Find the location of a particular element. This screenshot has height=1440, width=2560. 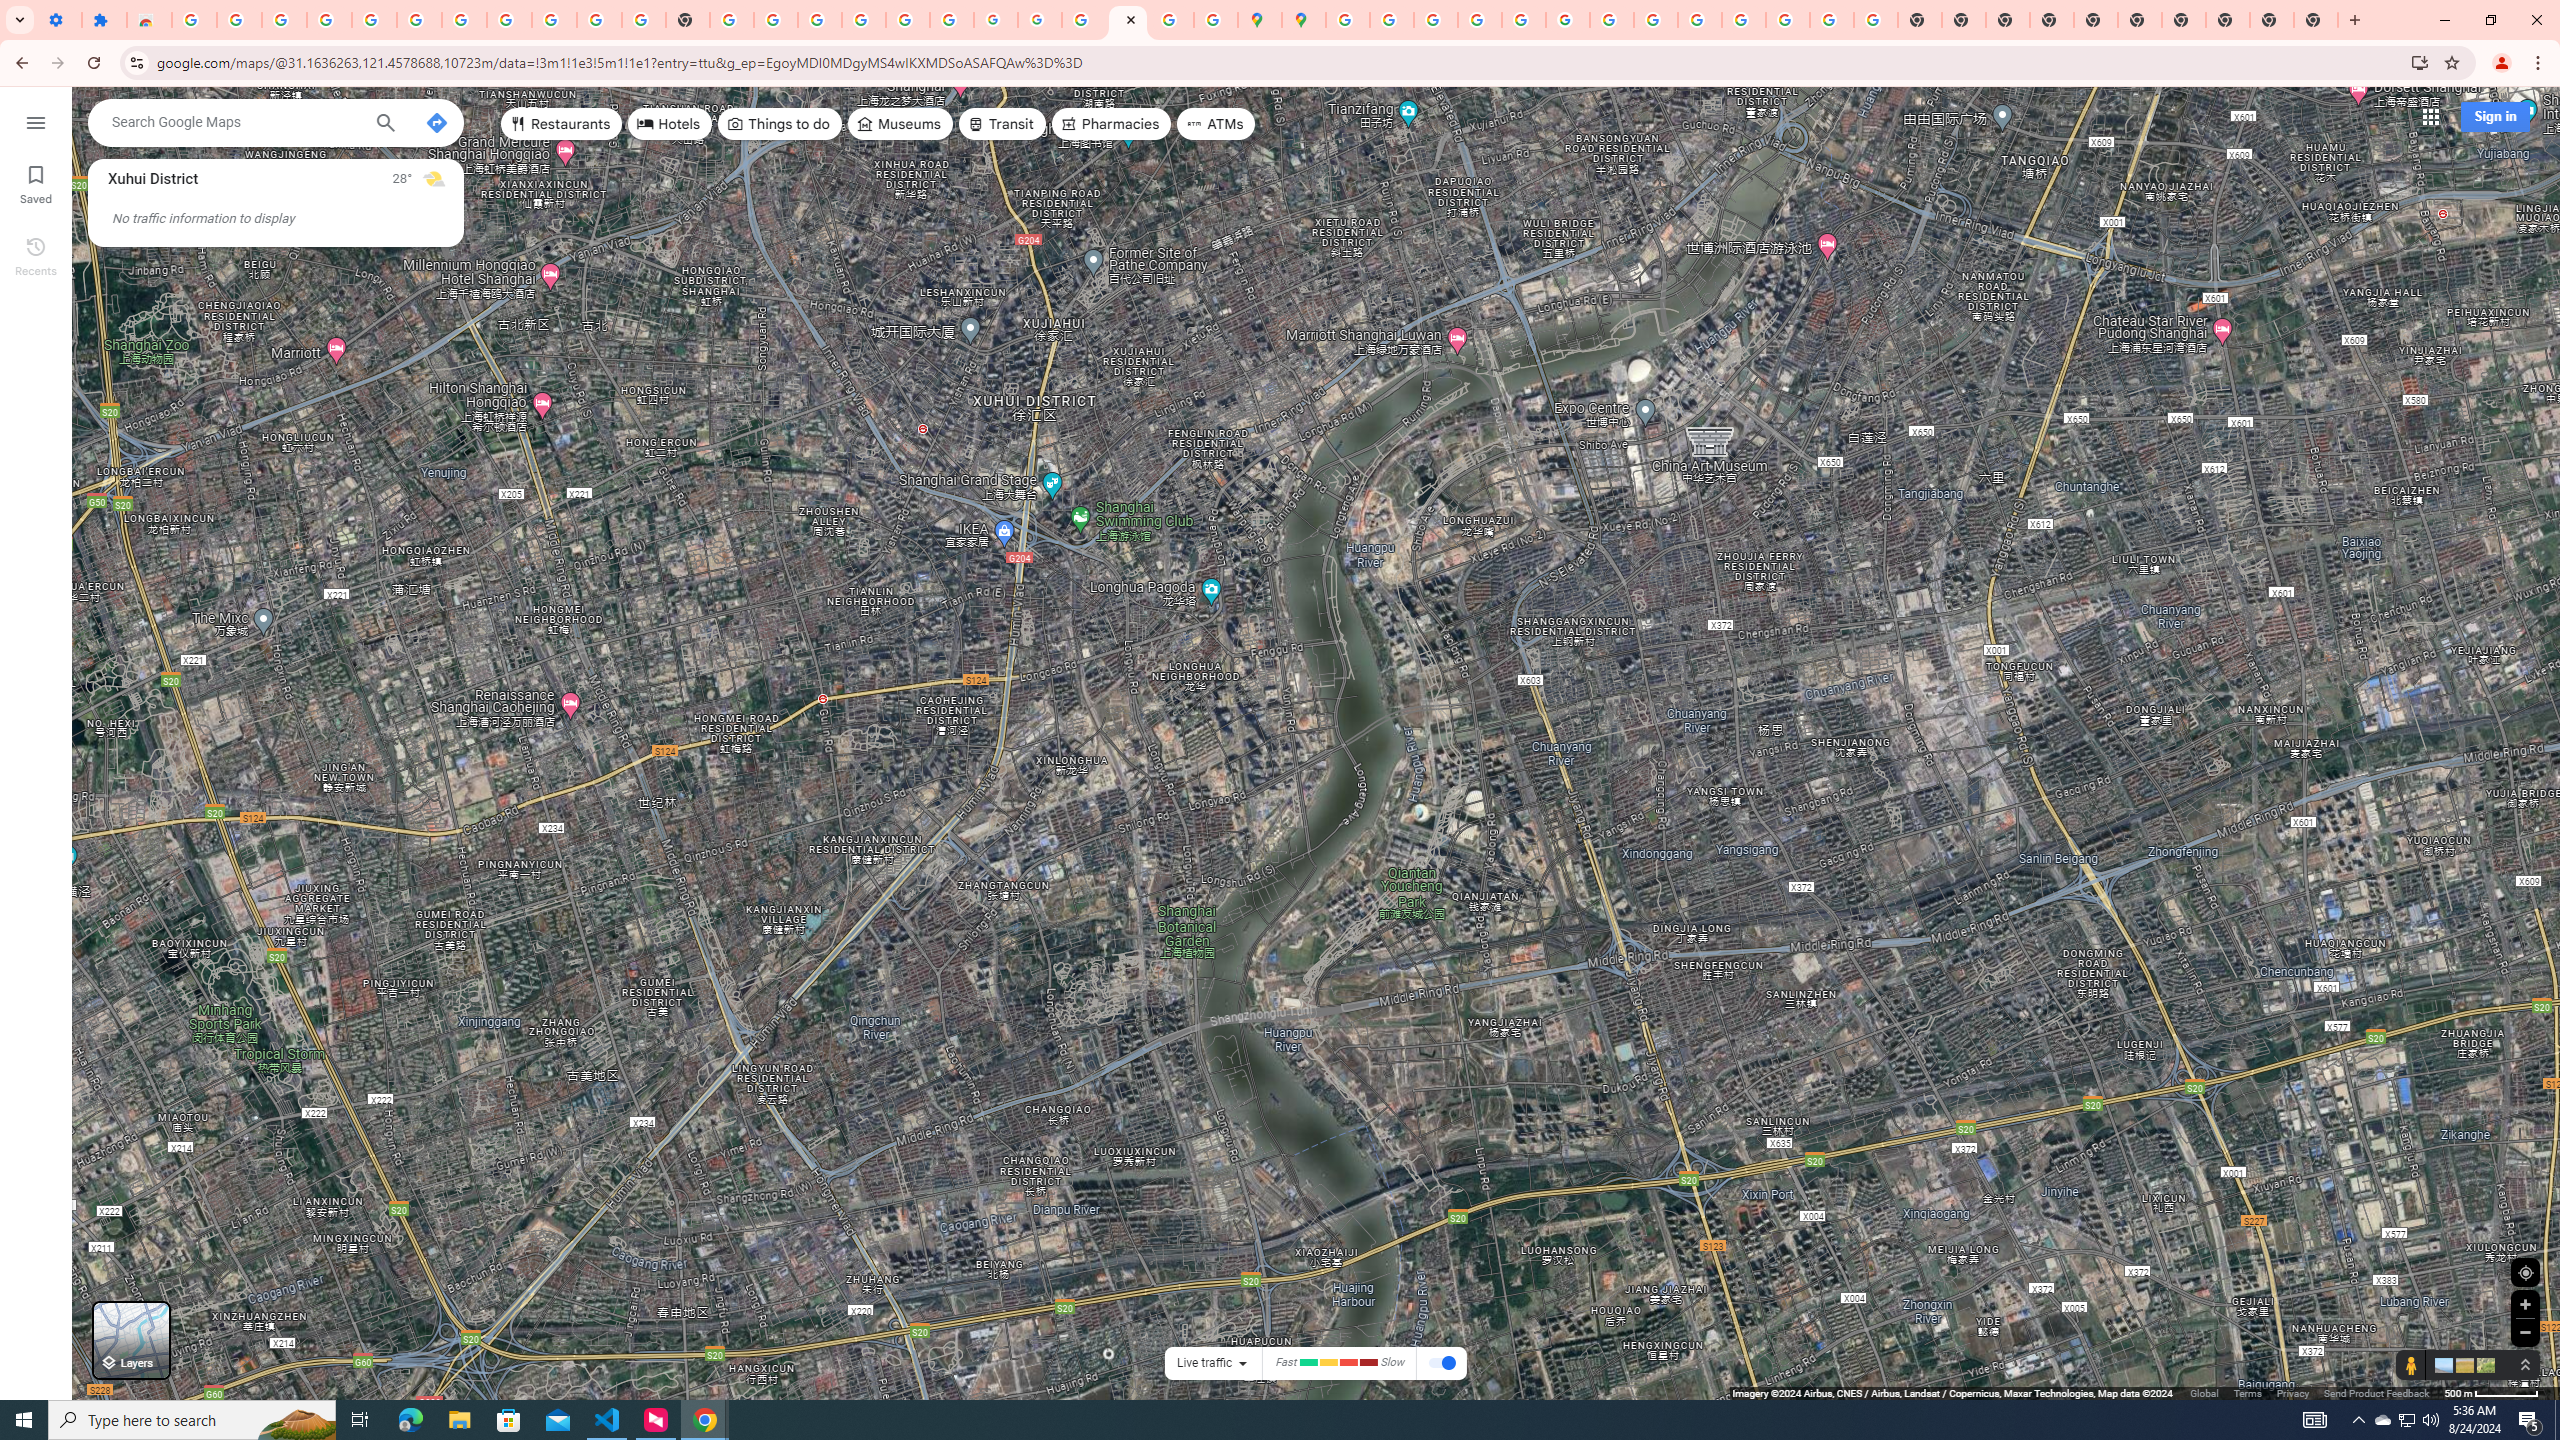

Google Images is located at coordinates (1876, 20).